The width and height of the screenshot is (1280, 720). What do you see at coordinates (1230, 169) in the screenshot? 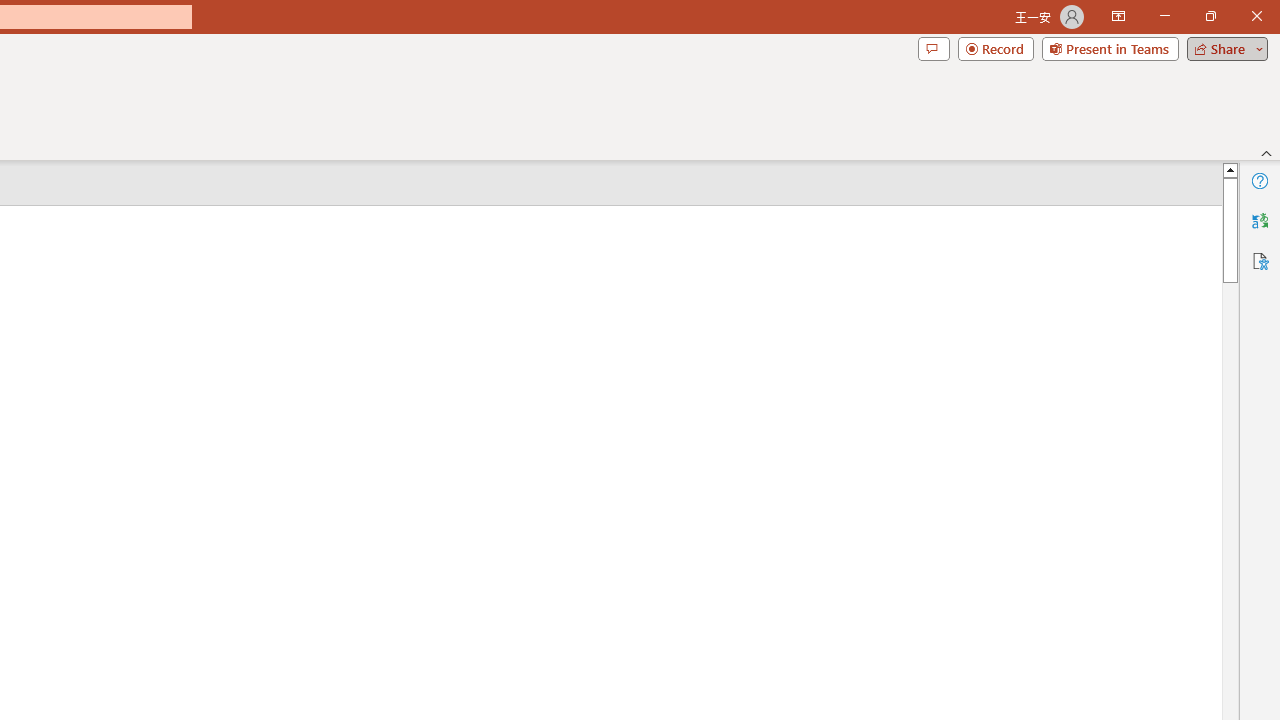
I see `Line up` at bounding box center [1230, 169].